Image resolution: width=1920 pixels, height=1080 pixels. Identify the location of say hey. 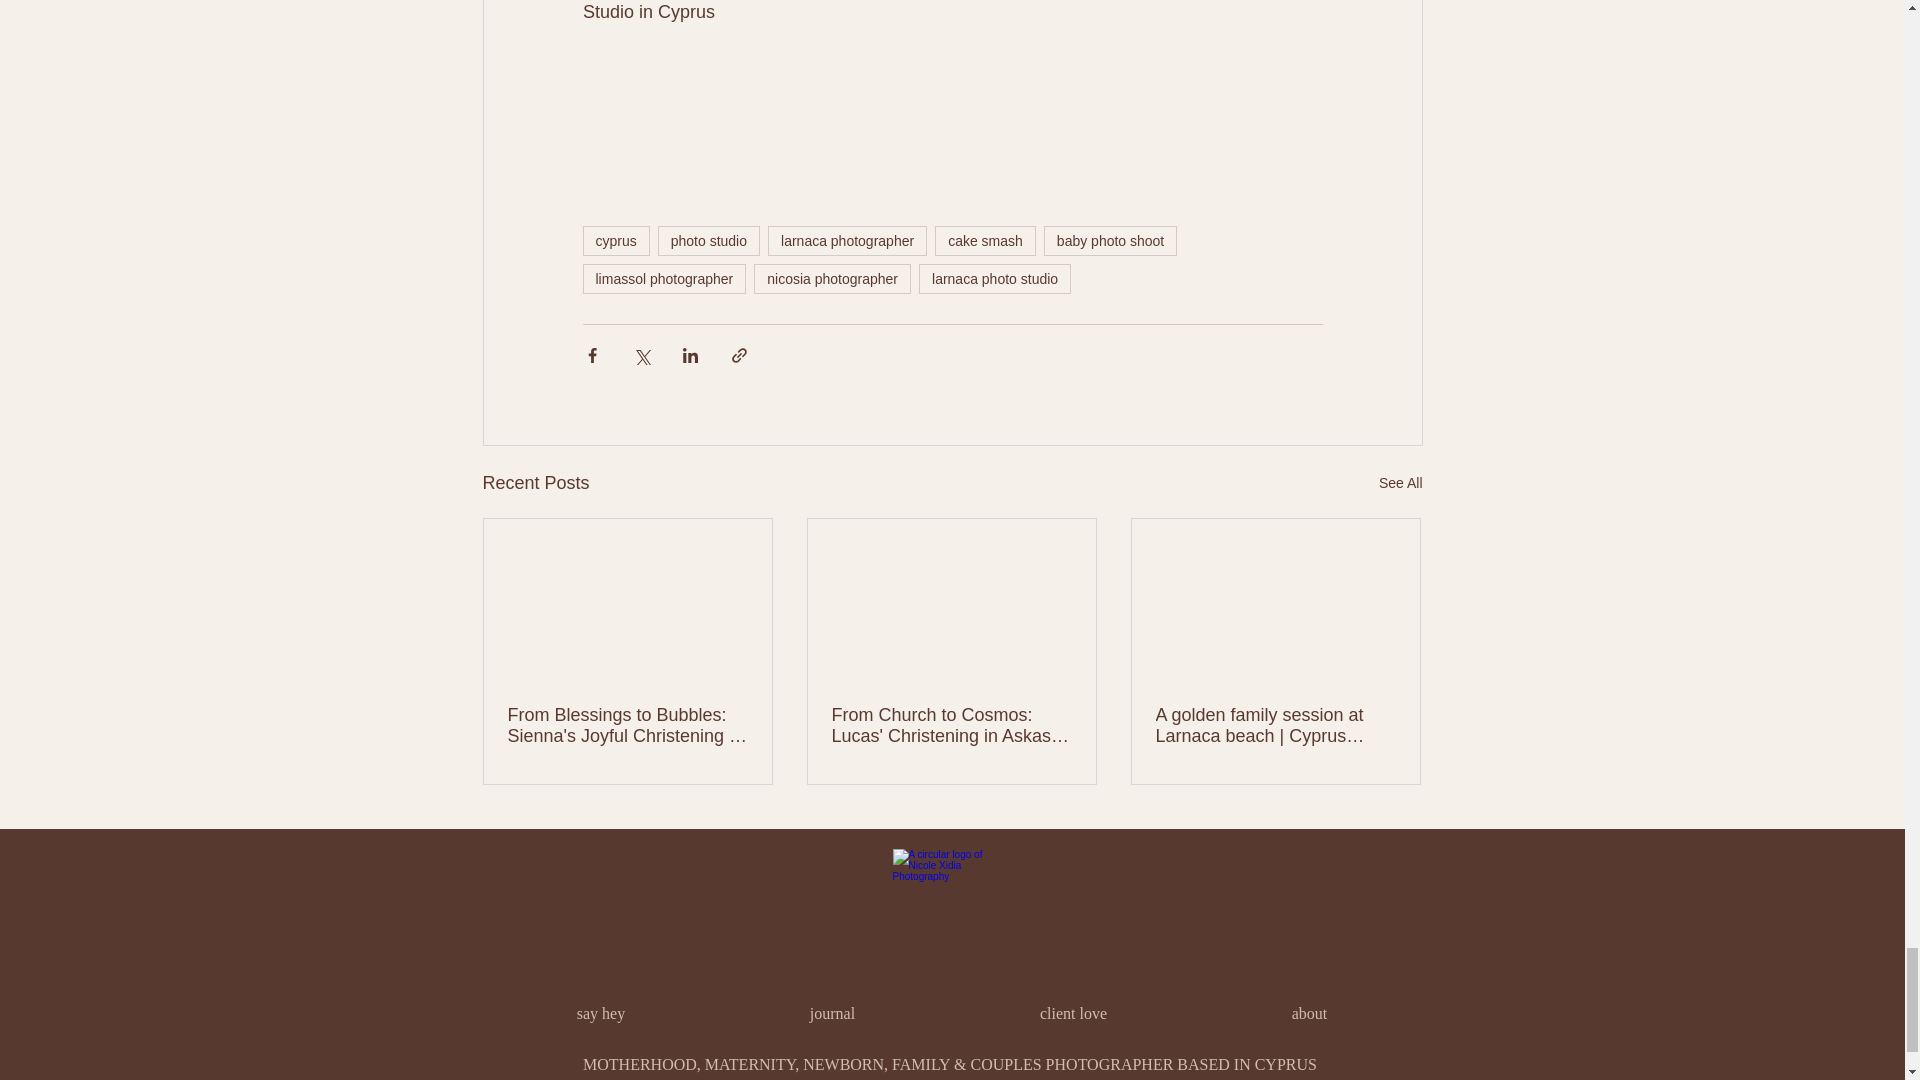
(600, 1014).